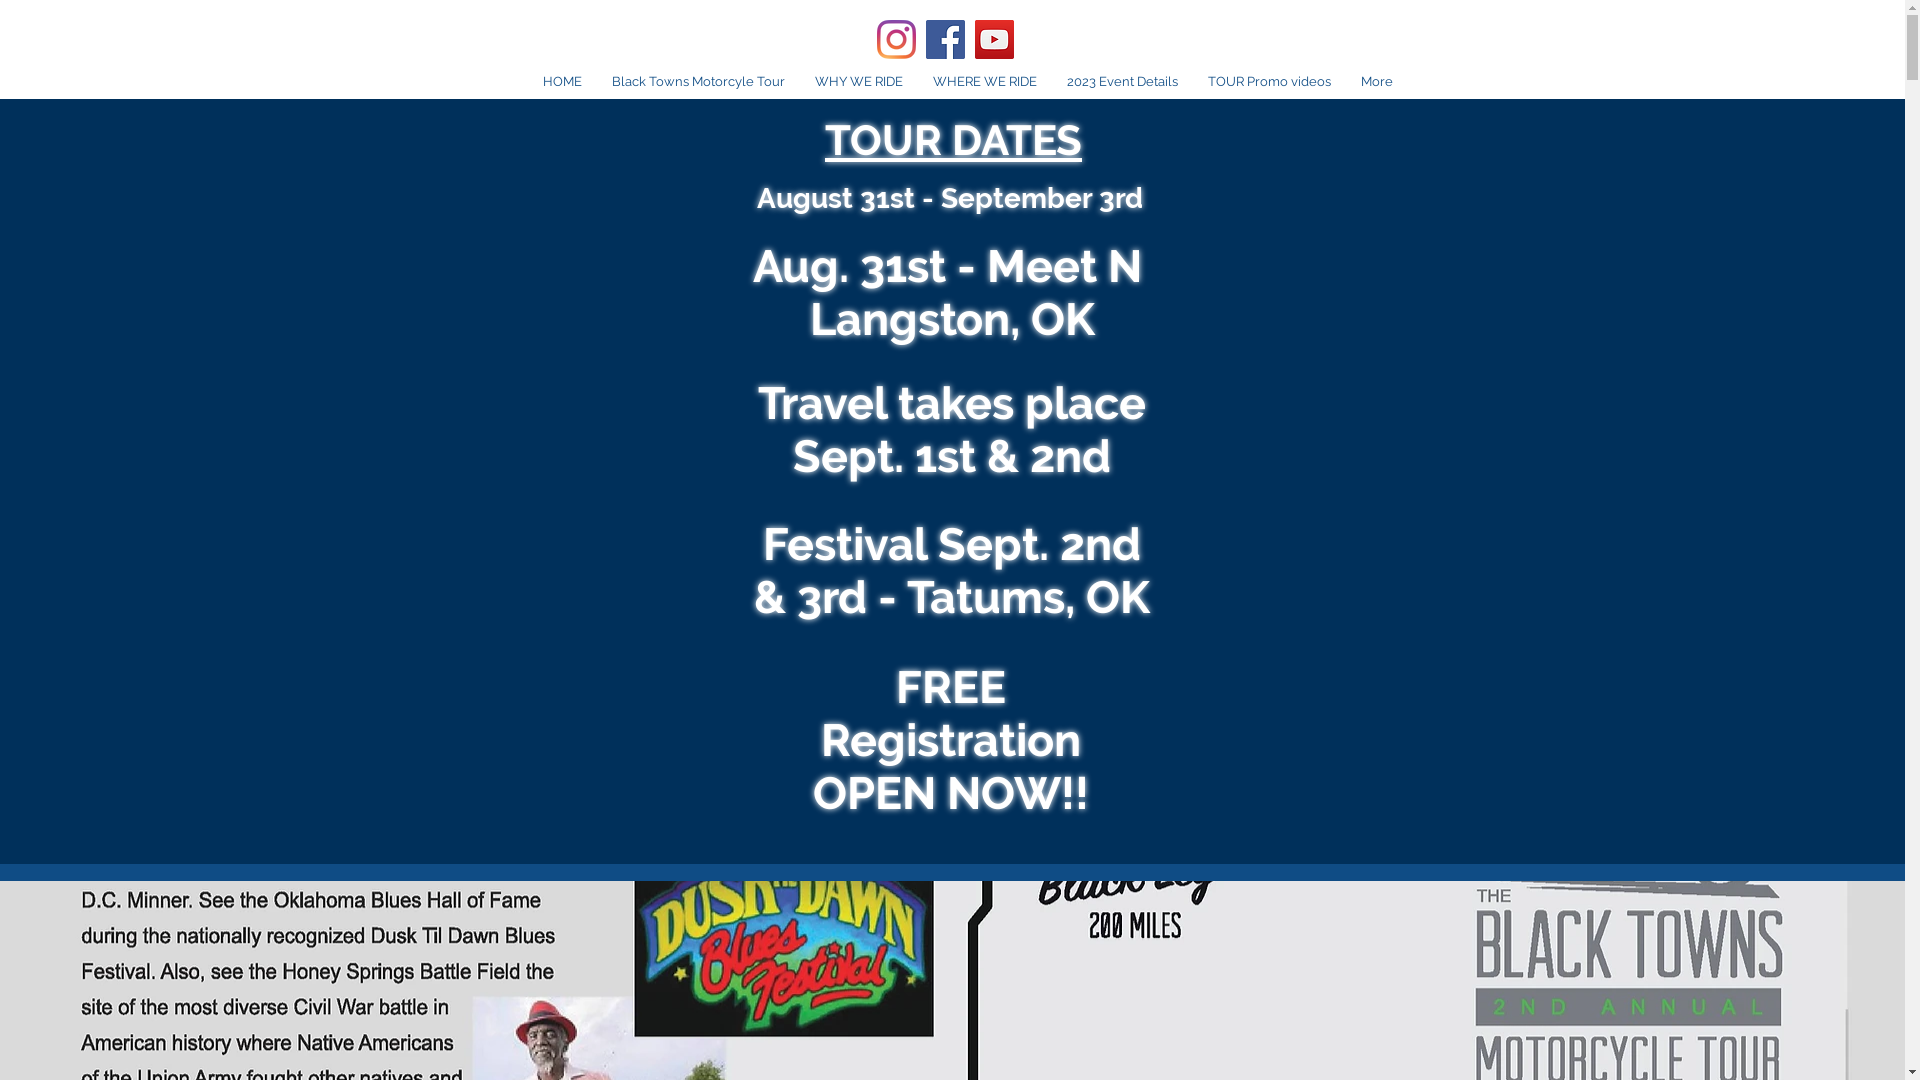 The height and width of the screenshot is (1080, 1920). Describe the element at coordinates (1268, 82) in the screenshot. I see `TOUR Promo videos` at that location.